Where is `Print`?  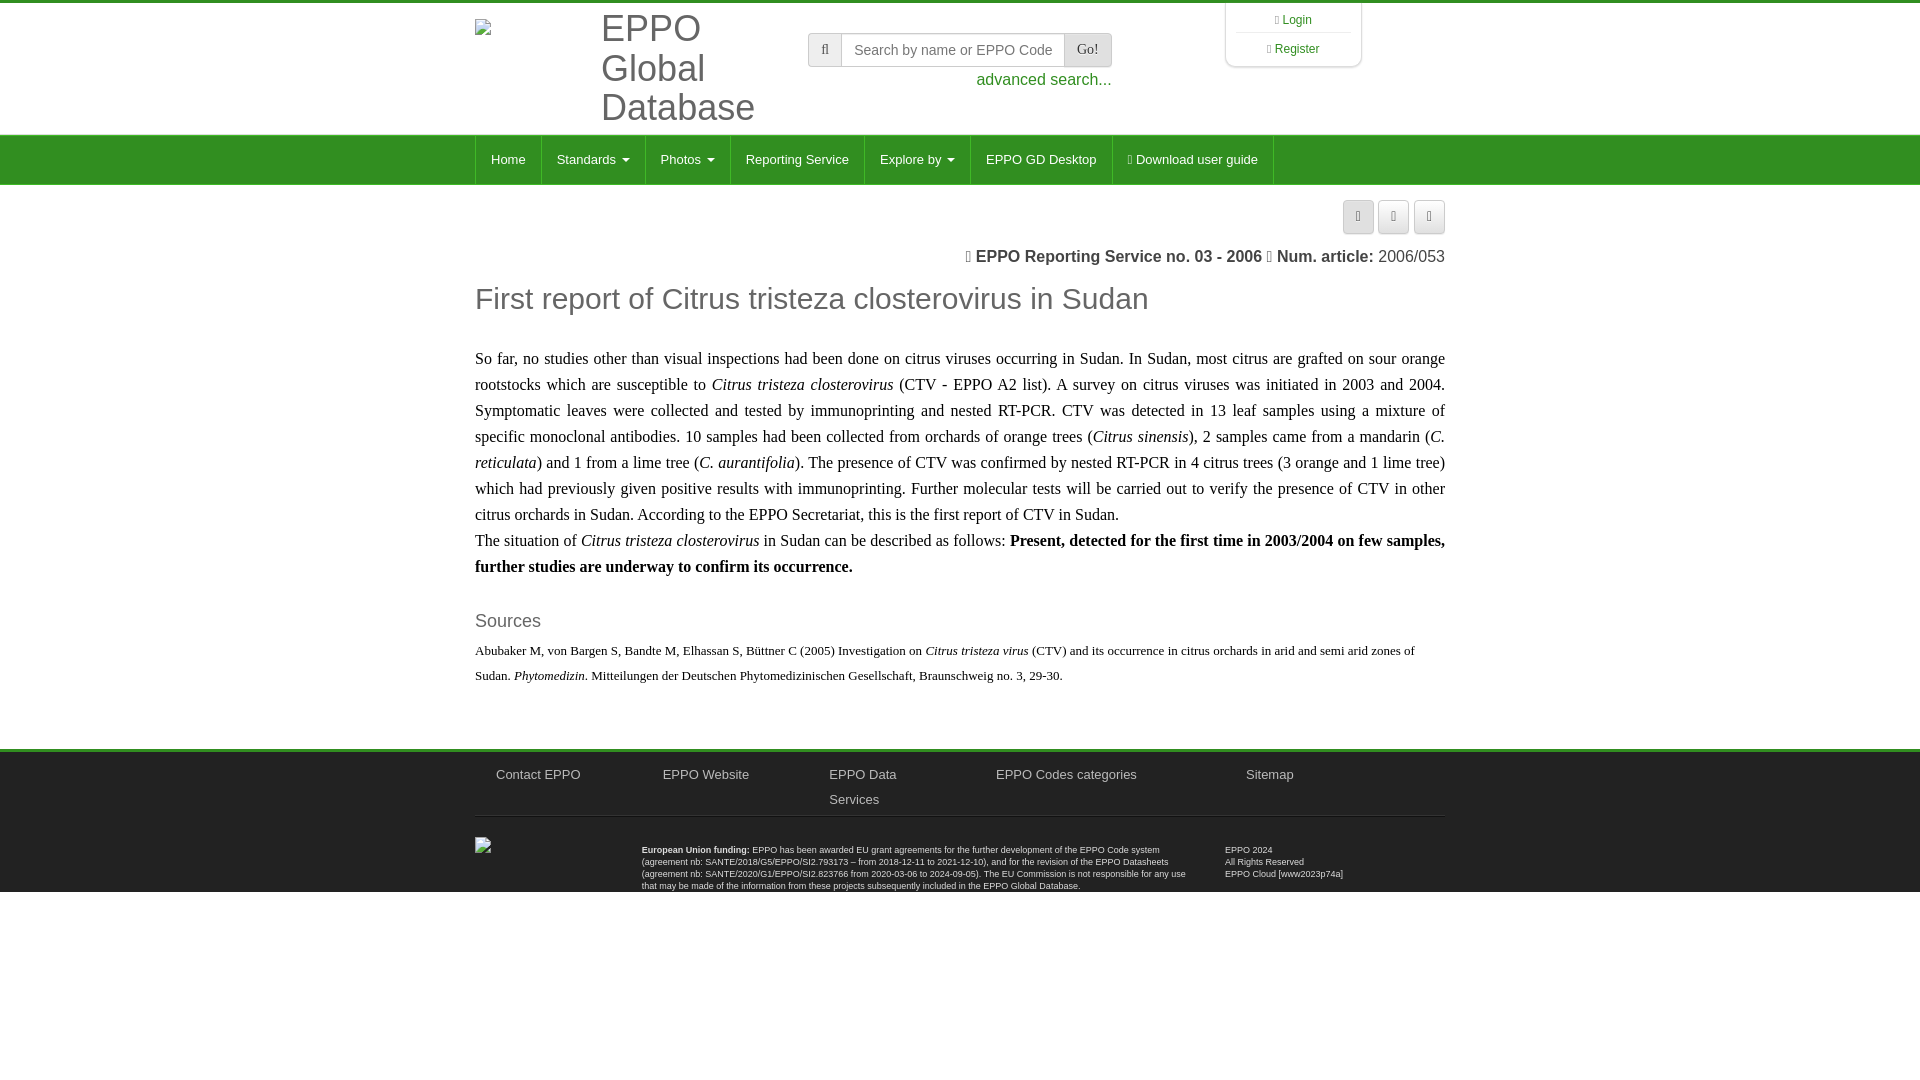
Print is located at coordinates (1358, 216).